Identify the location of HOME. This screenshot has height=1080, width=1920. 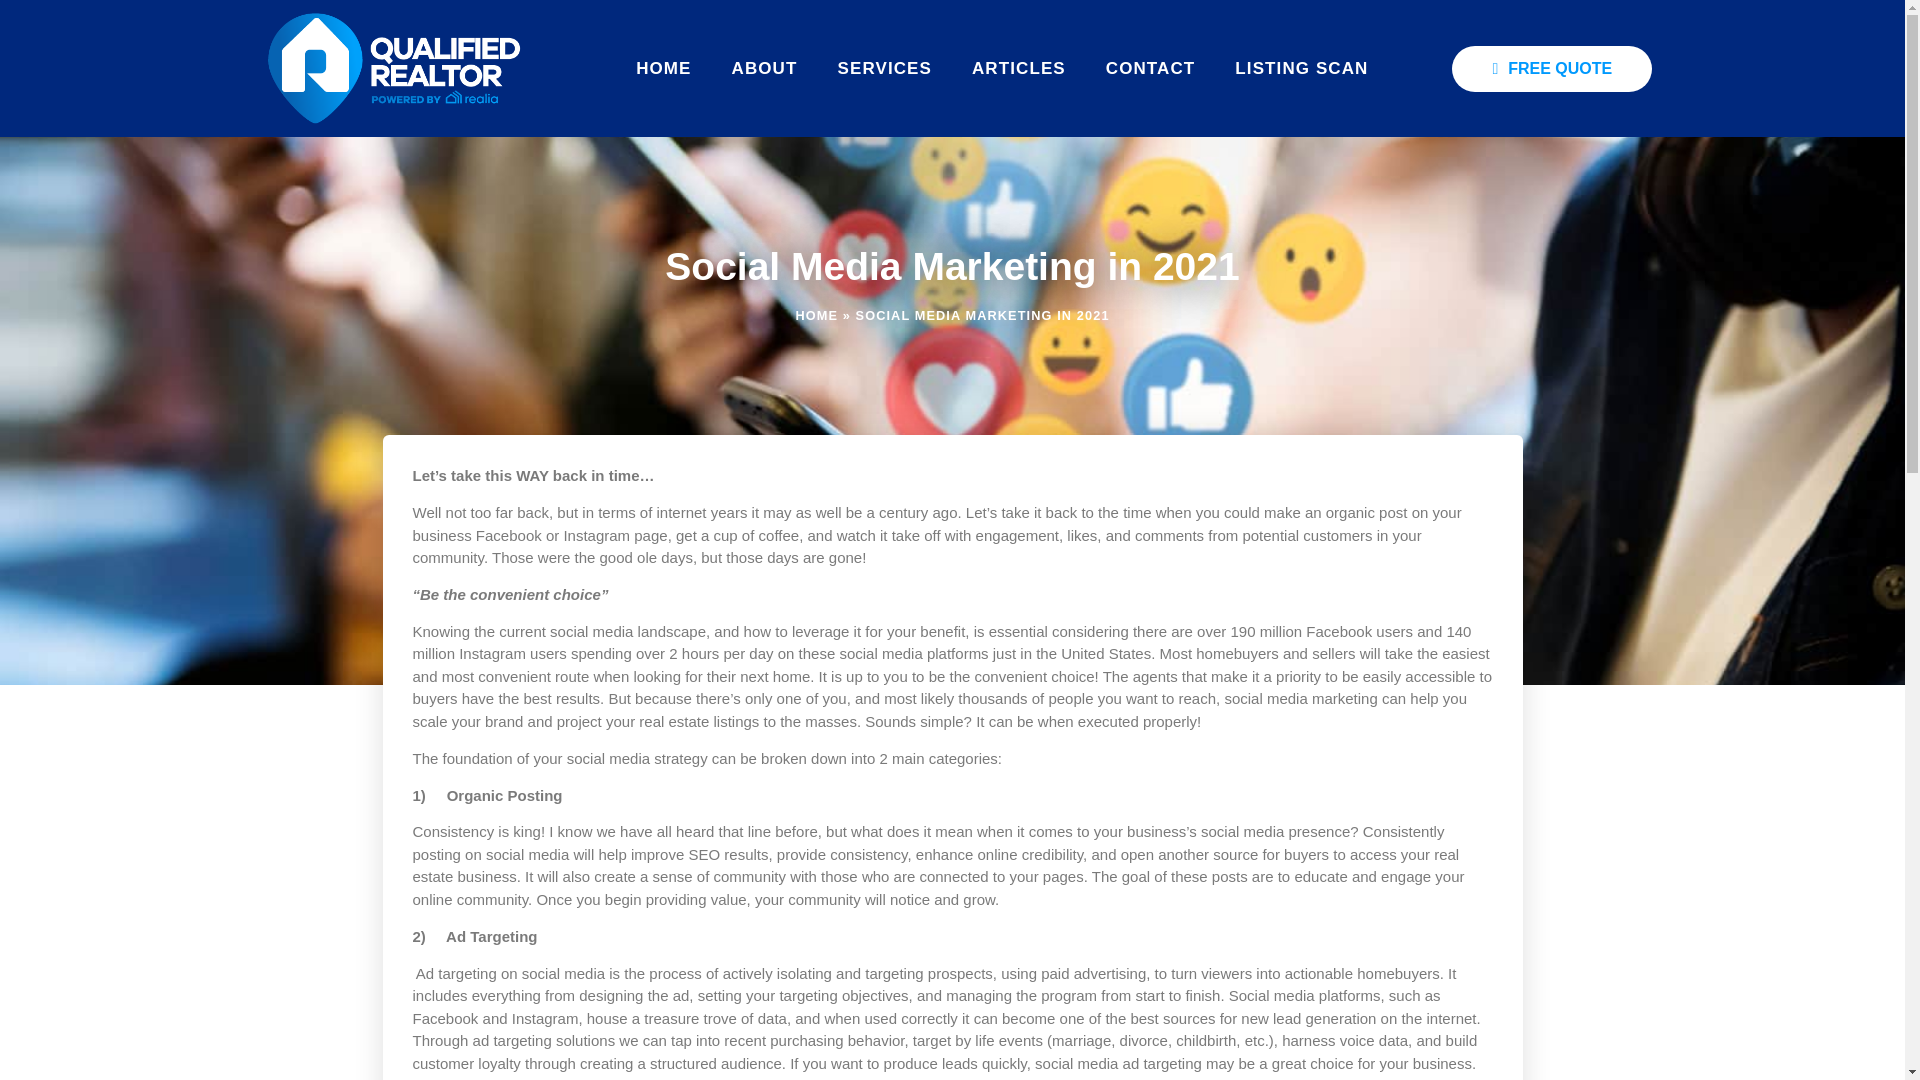
(663, 68).